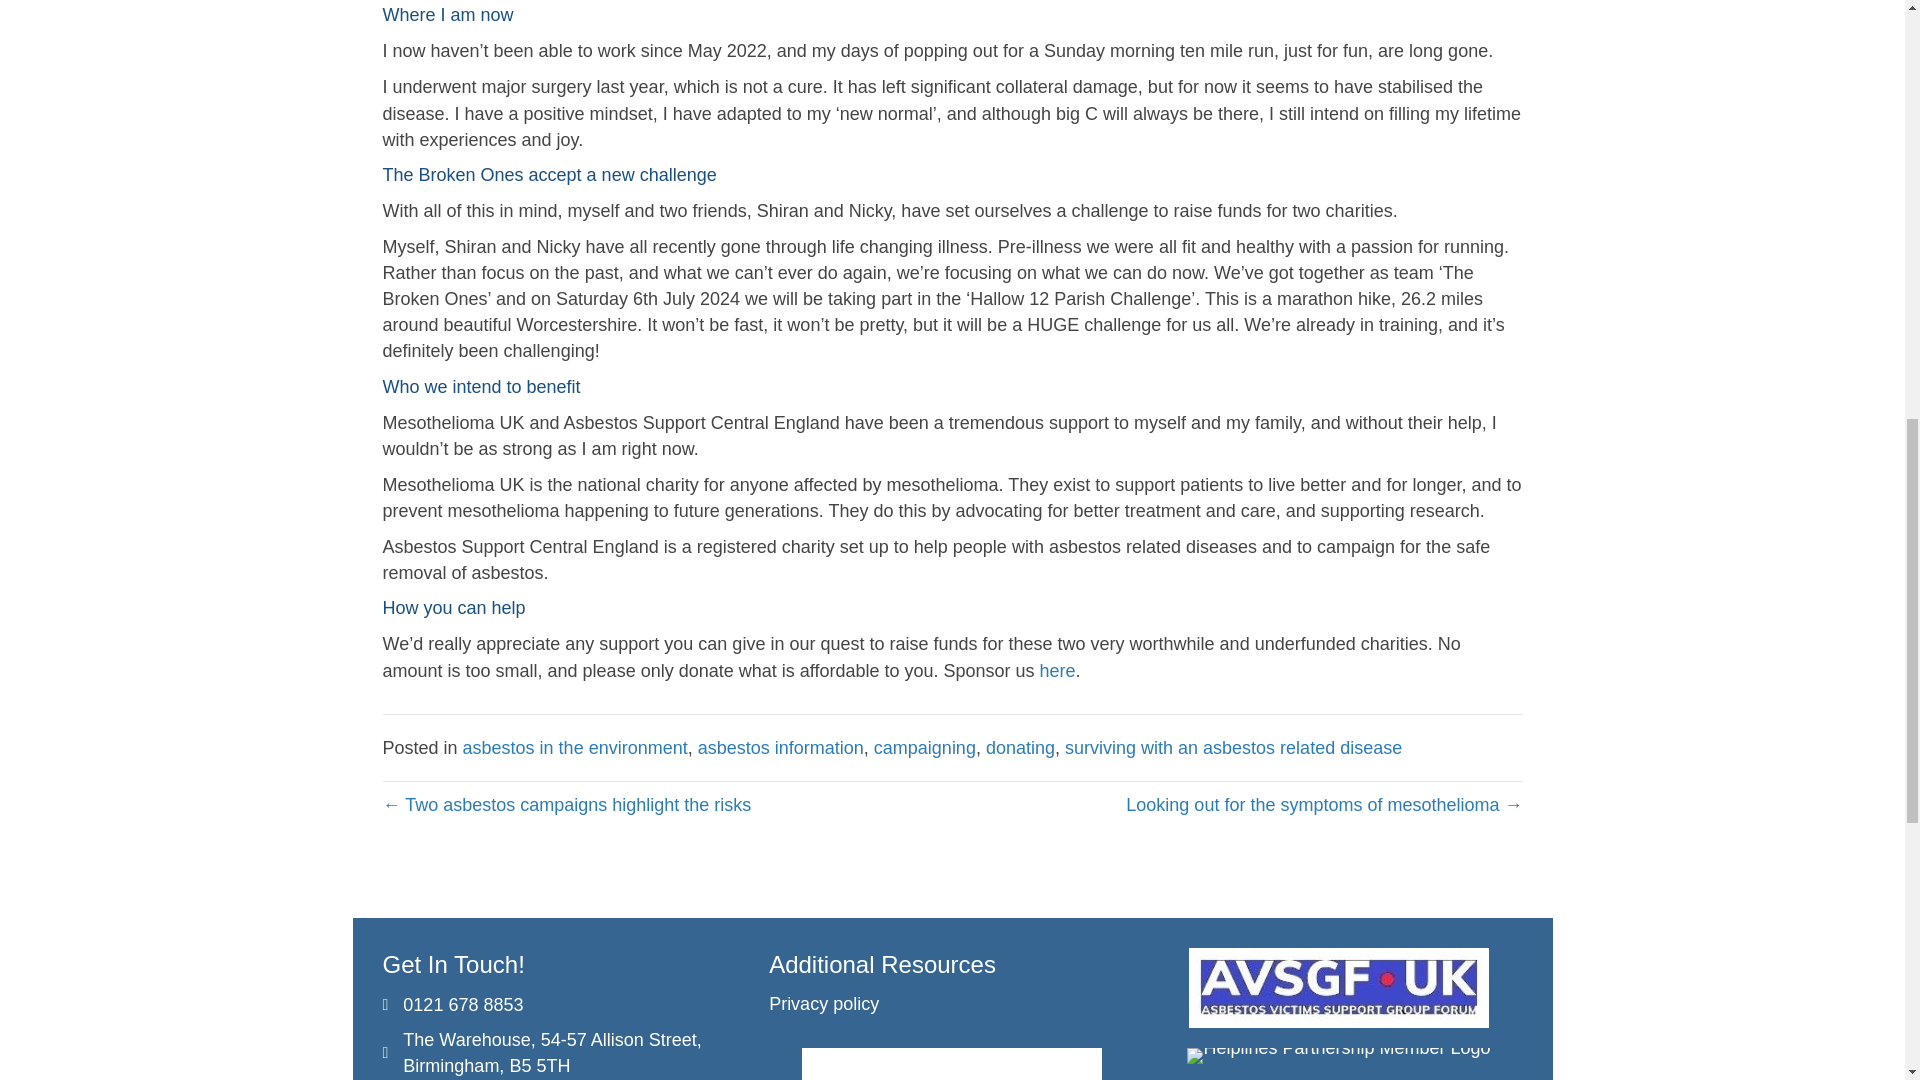  I want to click on campaigning, so click(924, 748).